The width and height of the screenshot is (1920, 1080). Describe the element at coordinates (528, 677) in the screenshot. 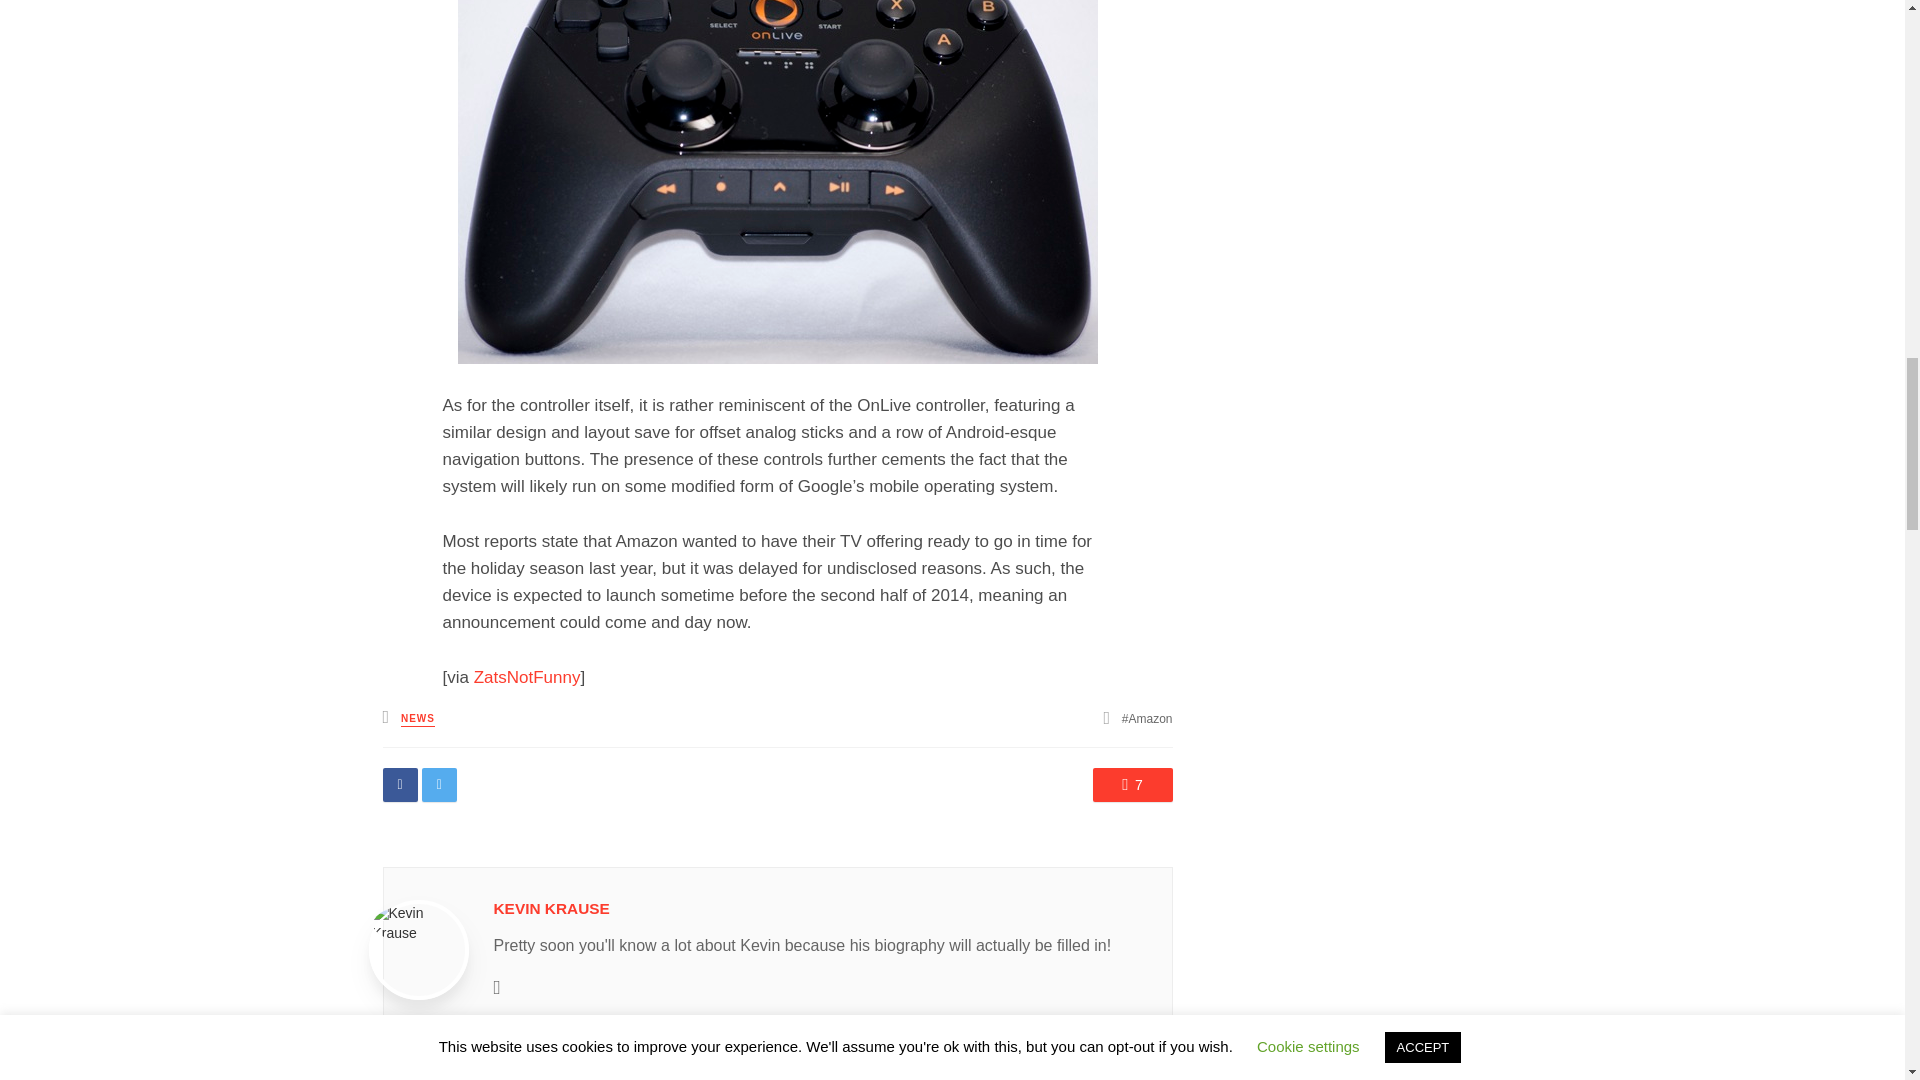

I see `ZatsNotFunny` at that location.